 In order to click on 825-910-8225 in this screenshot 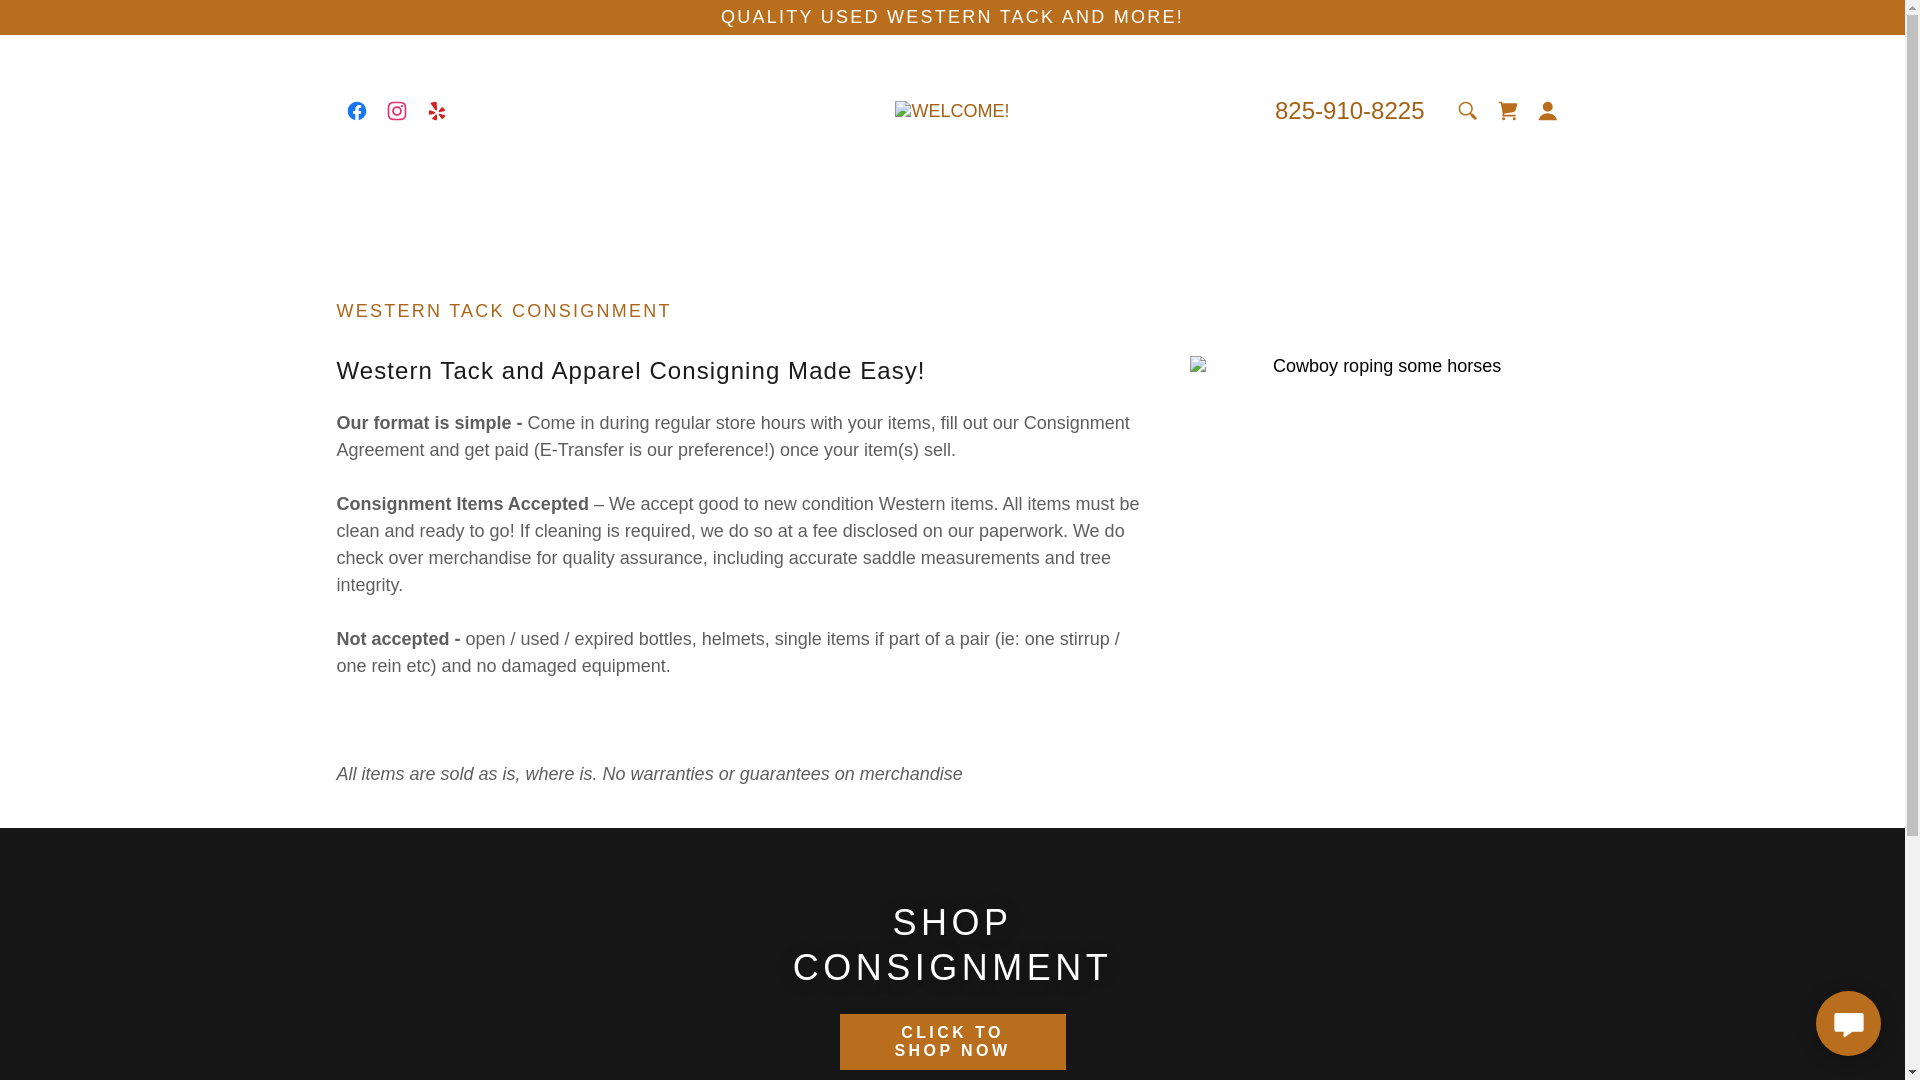, I will do `click(1349, 110)`.